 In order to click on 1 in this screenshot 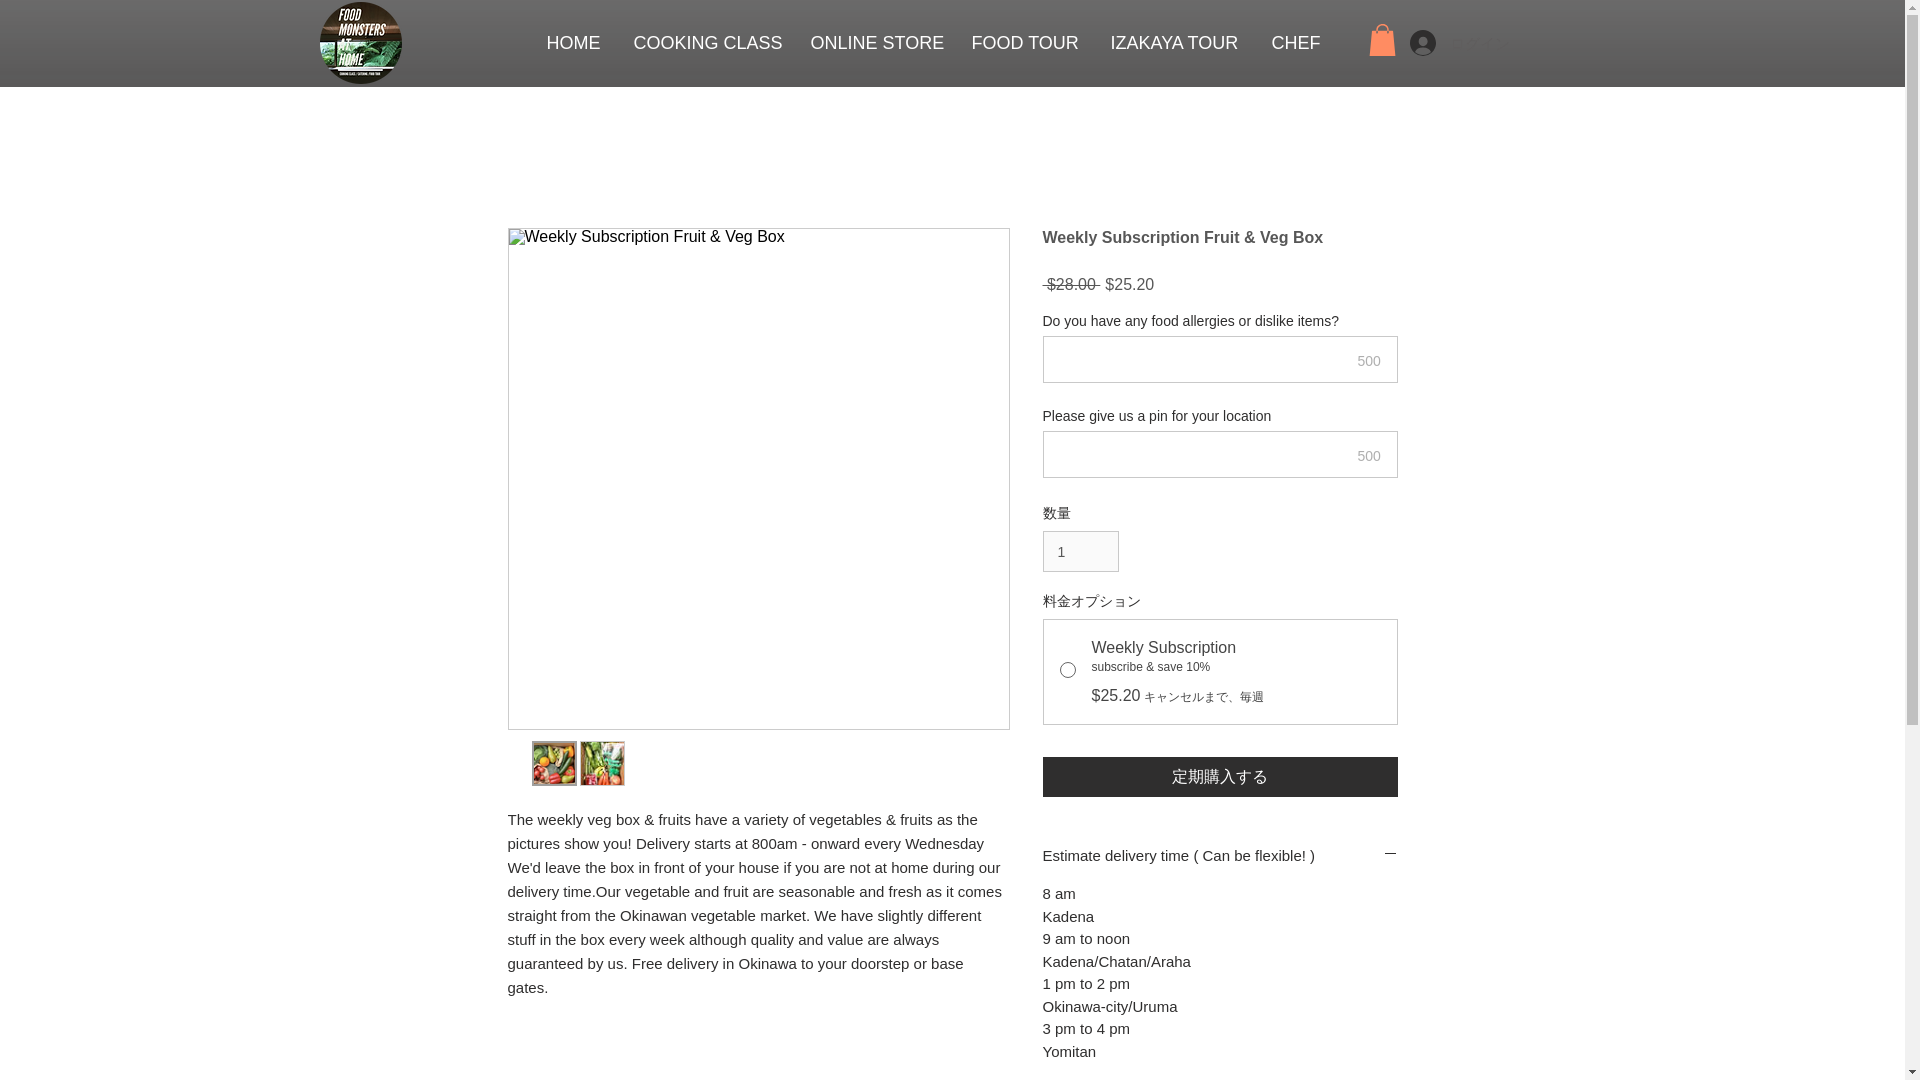, I will do `click(1080, 552)`.